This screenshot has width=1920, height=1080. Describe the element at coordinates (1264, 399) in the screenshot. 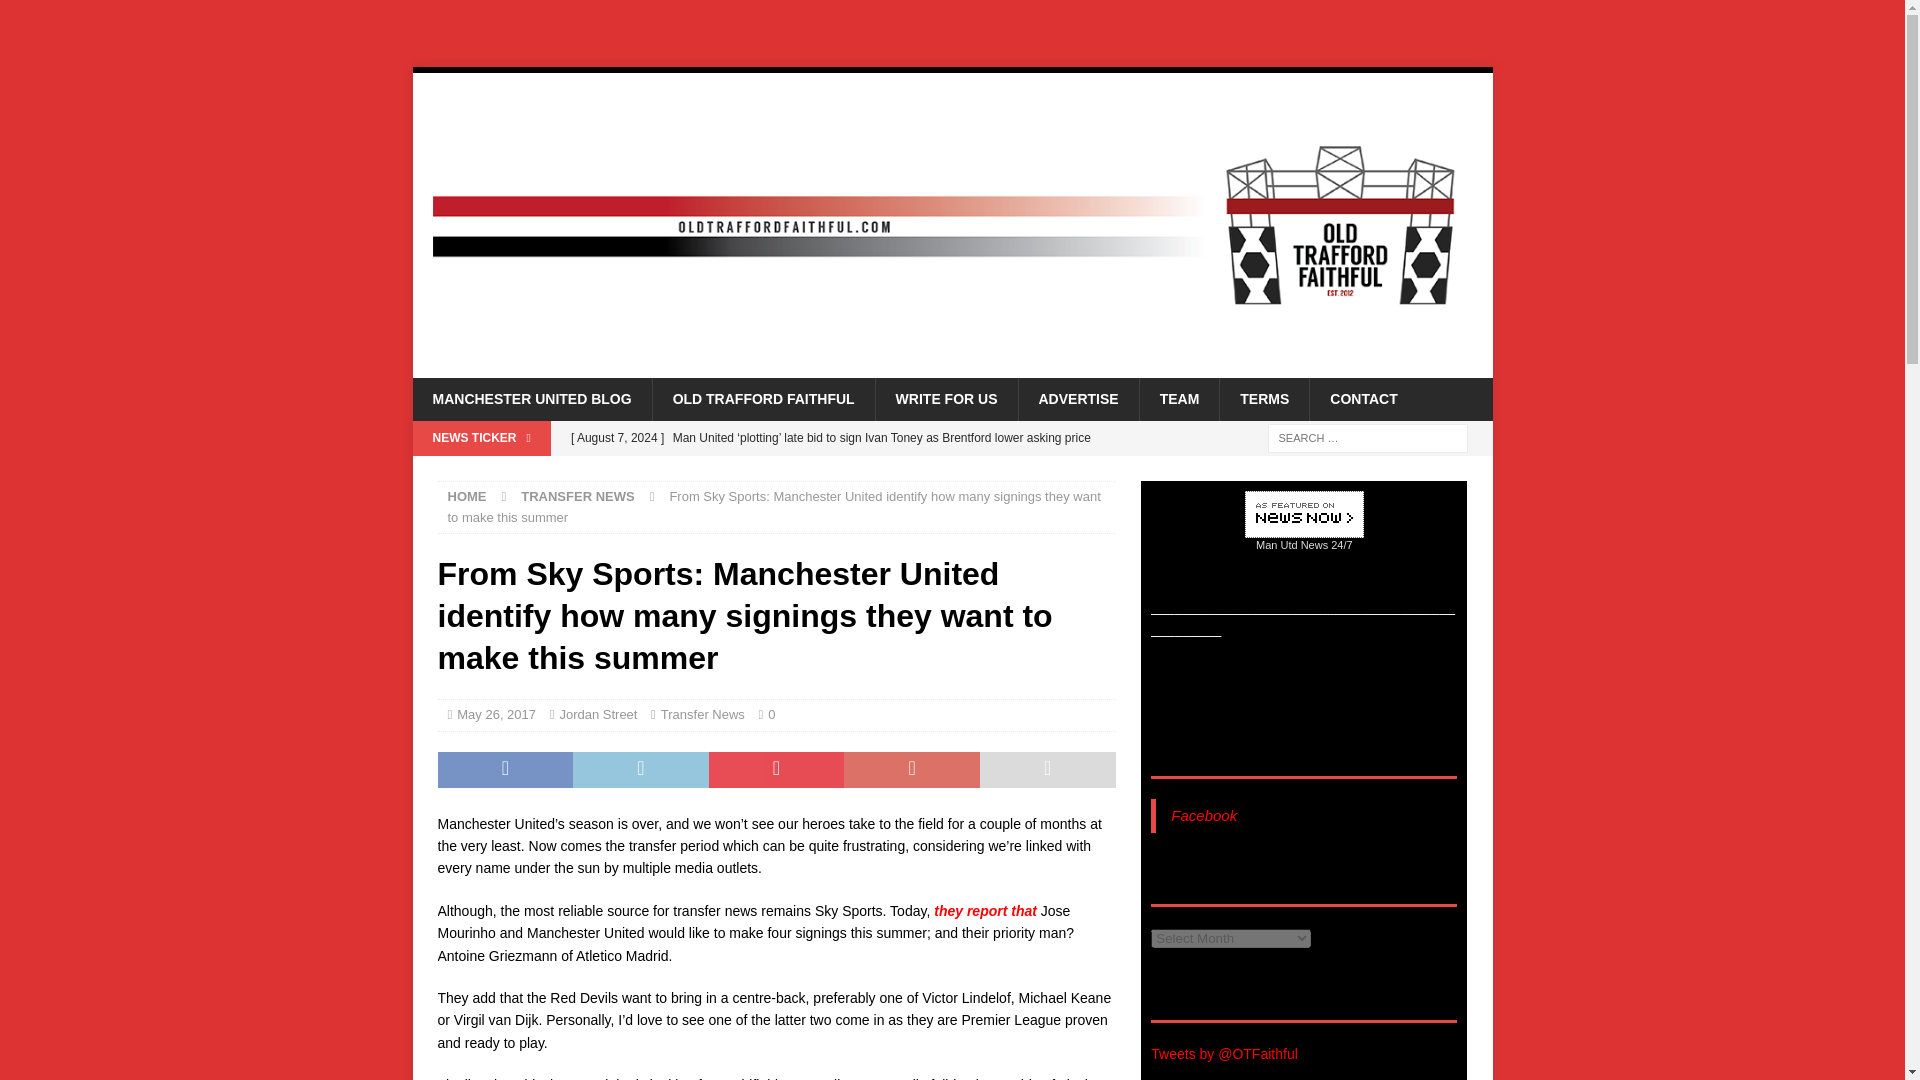

I see `TERMS` at that location.